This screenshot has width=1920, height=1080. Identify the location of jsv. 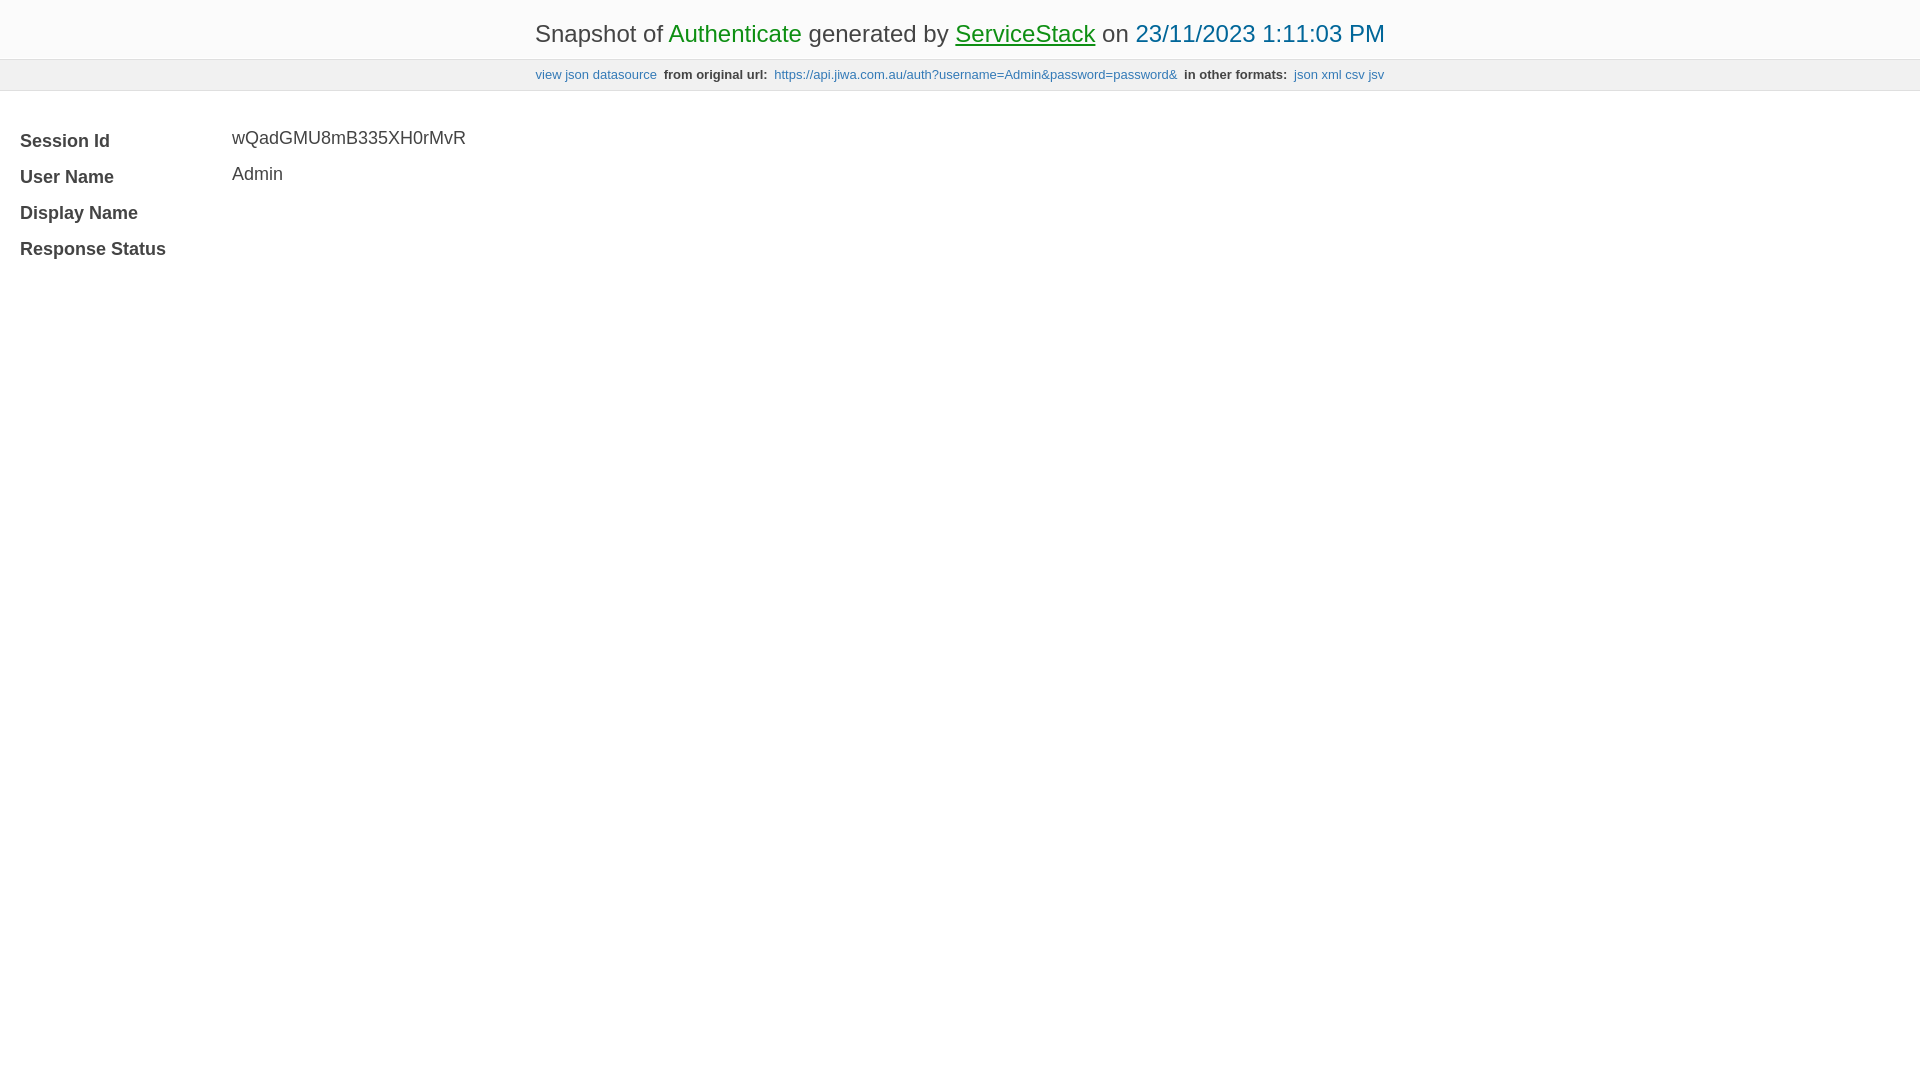
(1376, 74).